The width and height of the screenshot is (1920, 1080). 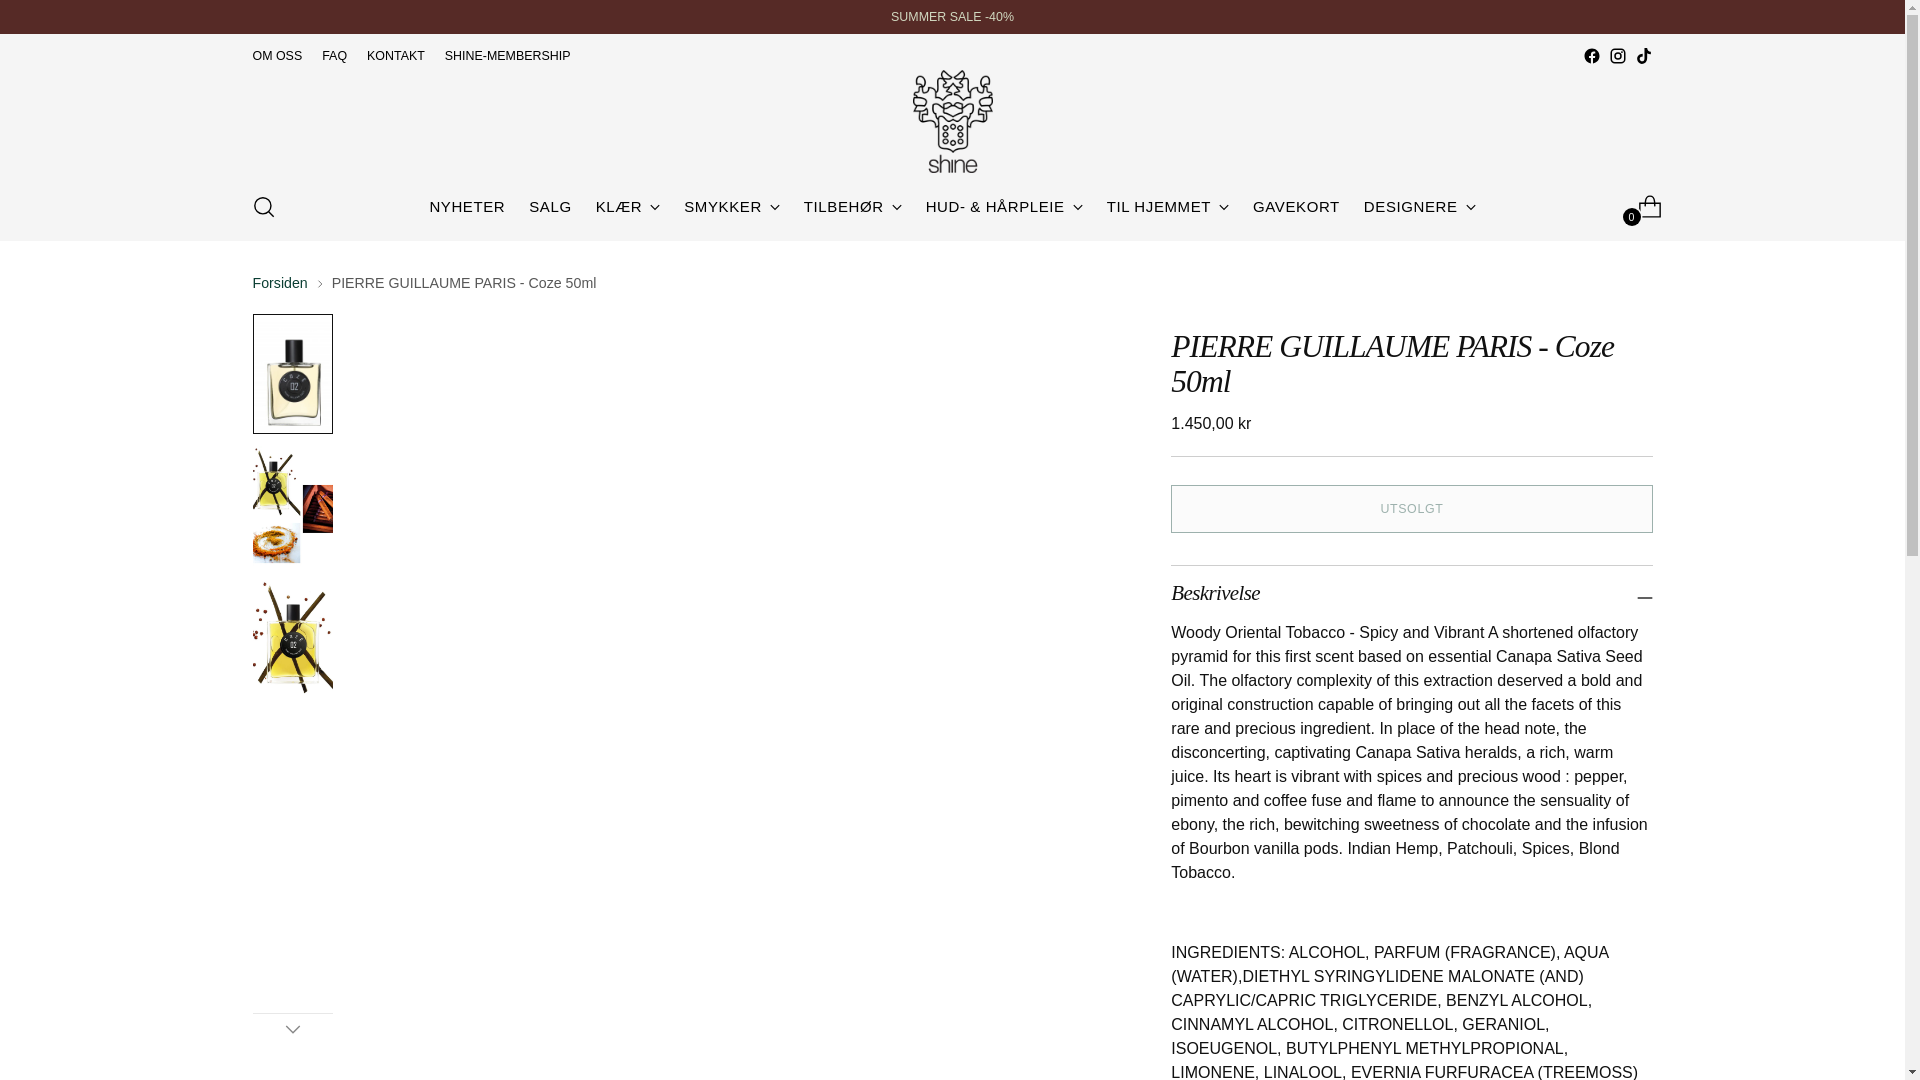 I want to click on Shine on Facebook, so click(x=1590, y=56).